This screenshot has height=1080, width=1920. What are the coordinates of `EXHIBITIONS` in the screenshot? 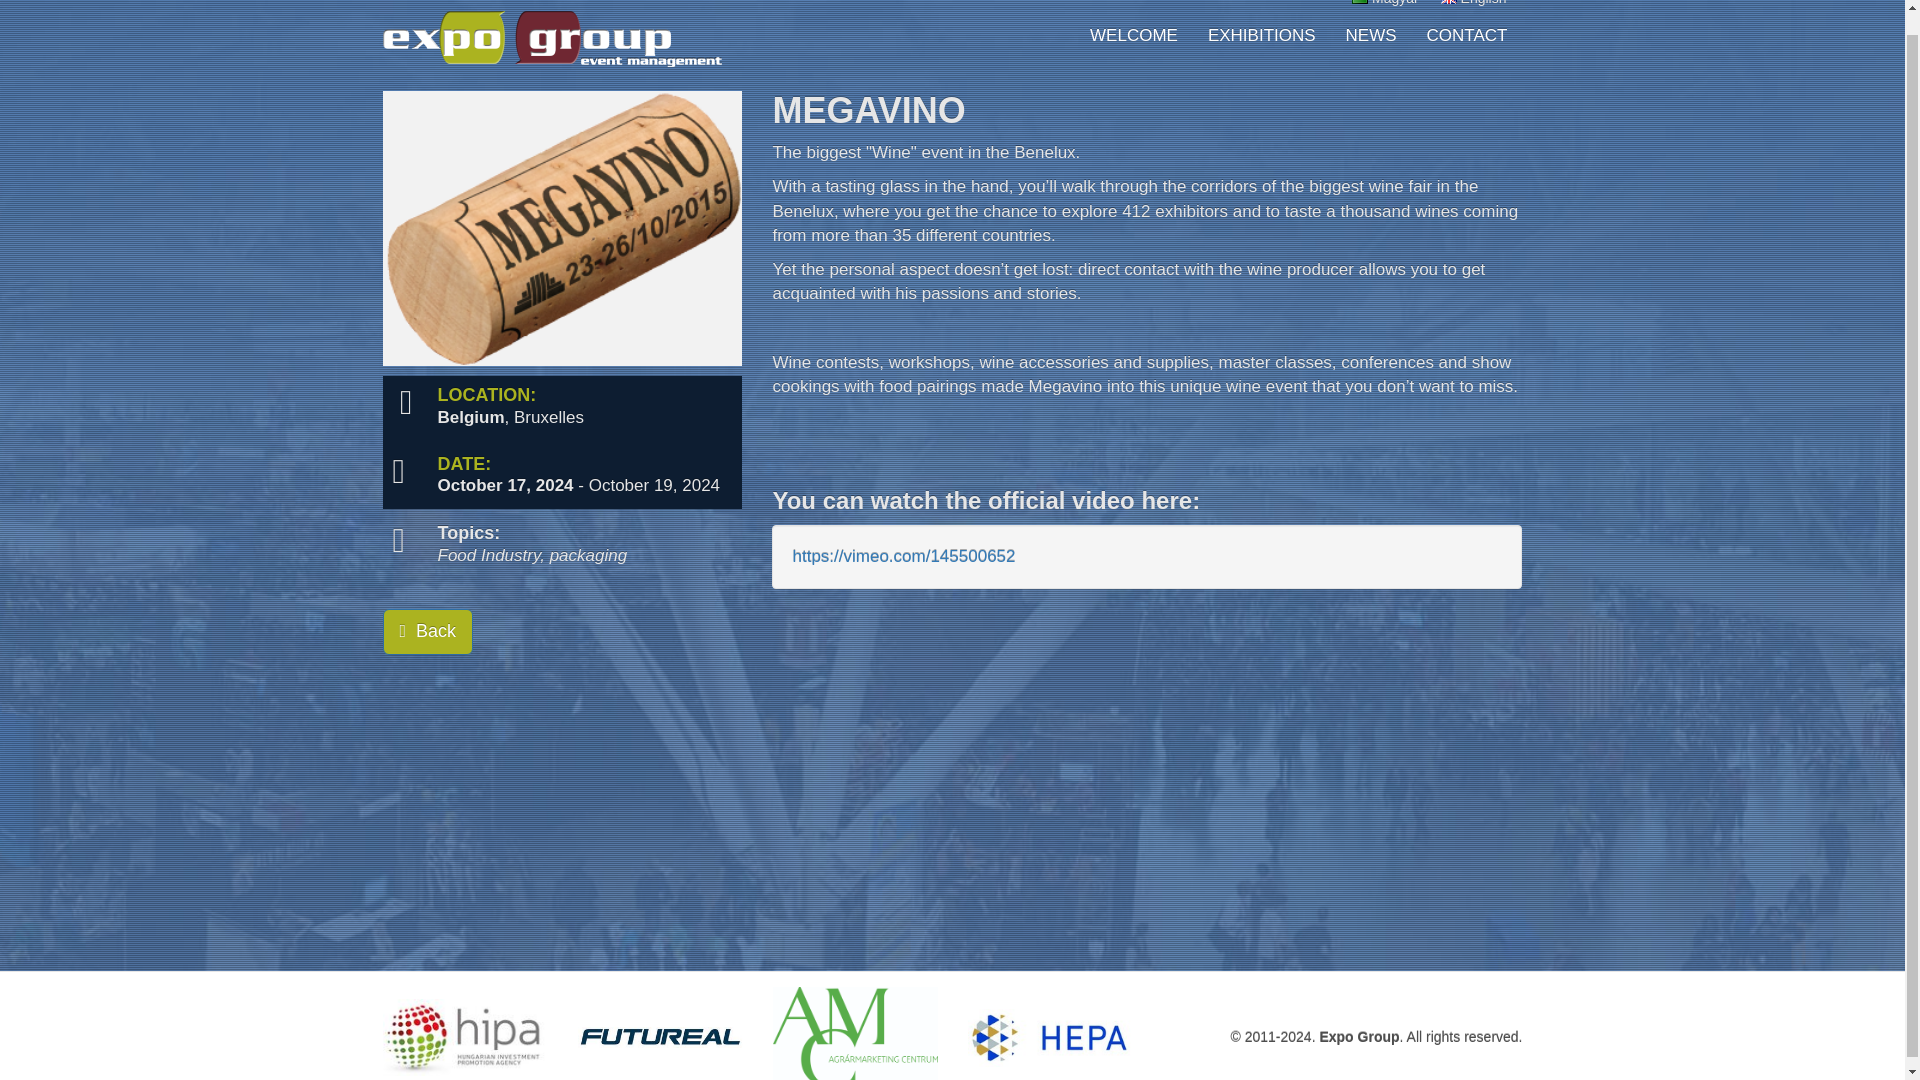 It's located at (1261, 35).